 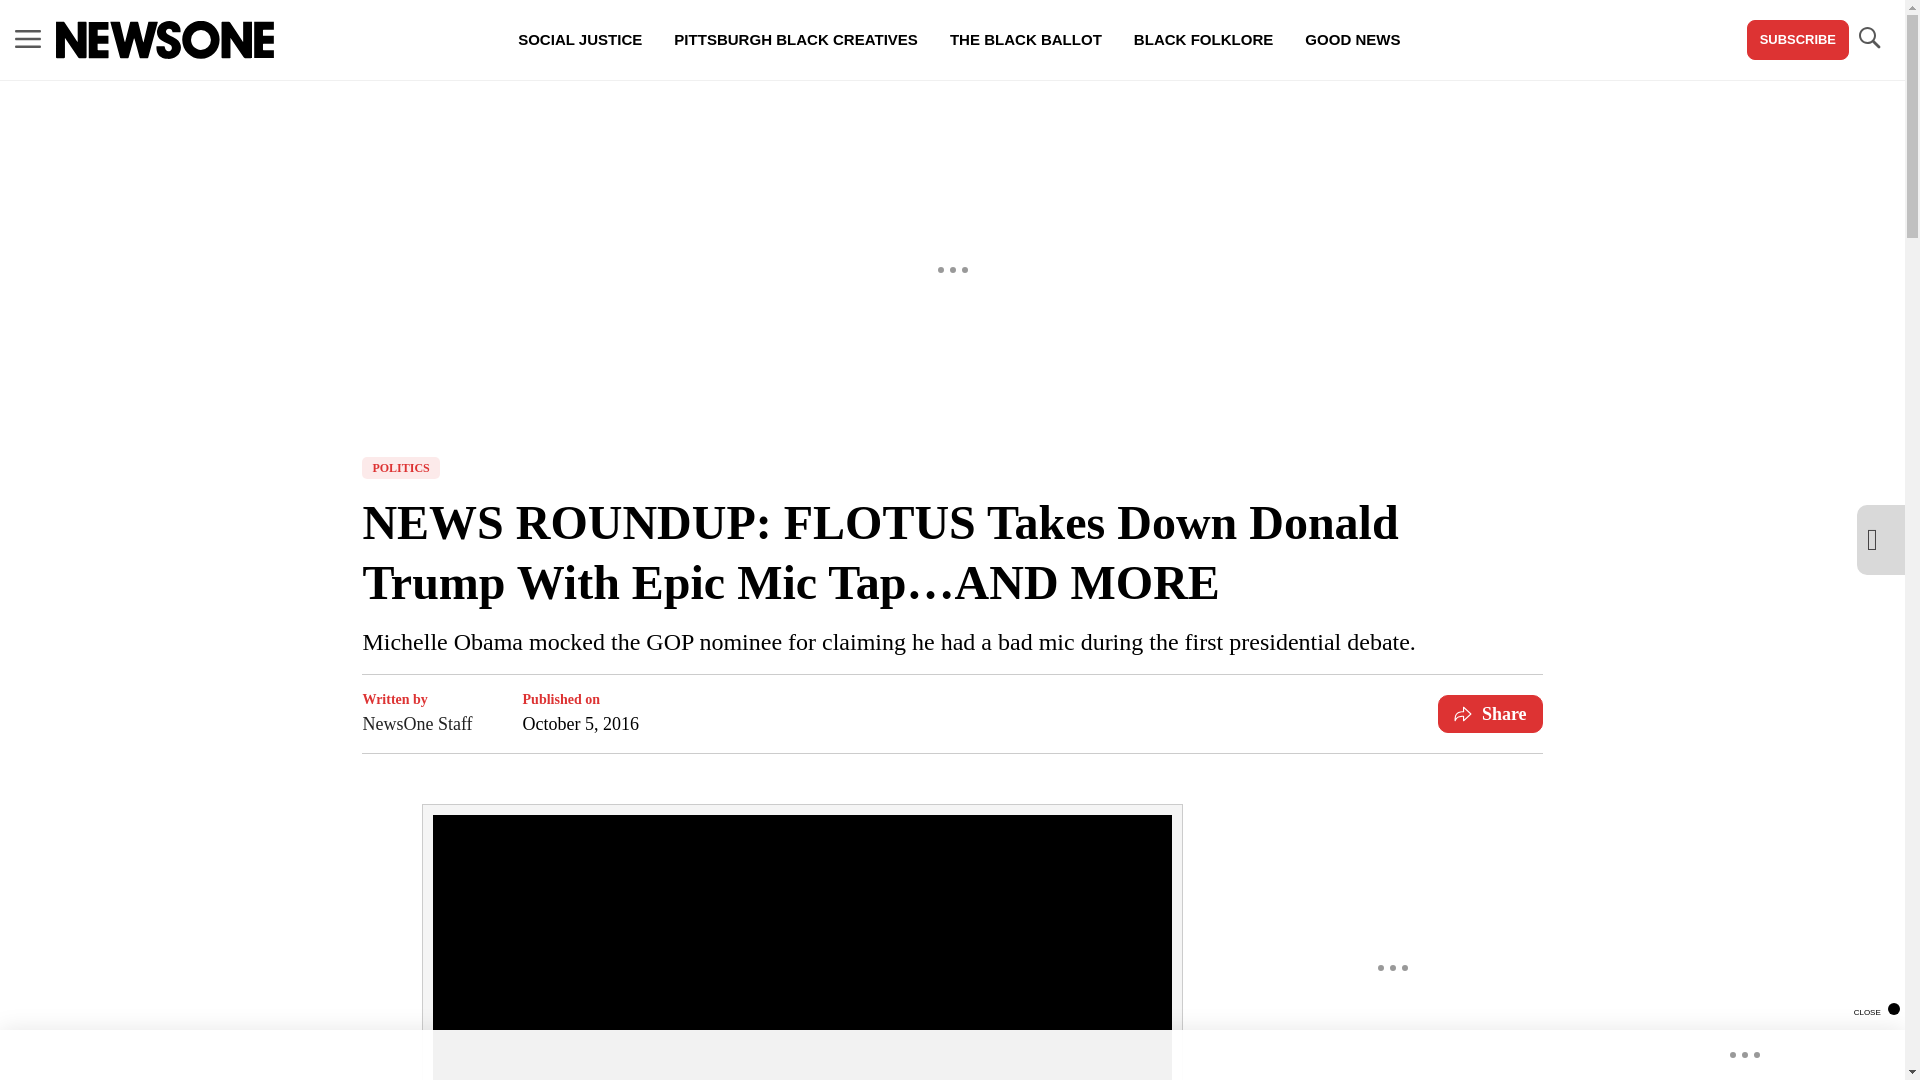 What do you see at coordinates (1868, 40) in the screenshot?
I see `TOGGLE SEARCH` at bounding box center [1868, 40].